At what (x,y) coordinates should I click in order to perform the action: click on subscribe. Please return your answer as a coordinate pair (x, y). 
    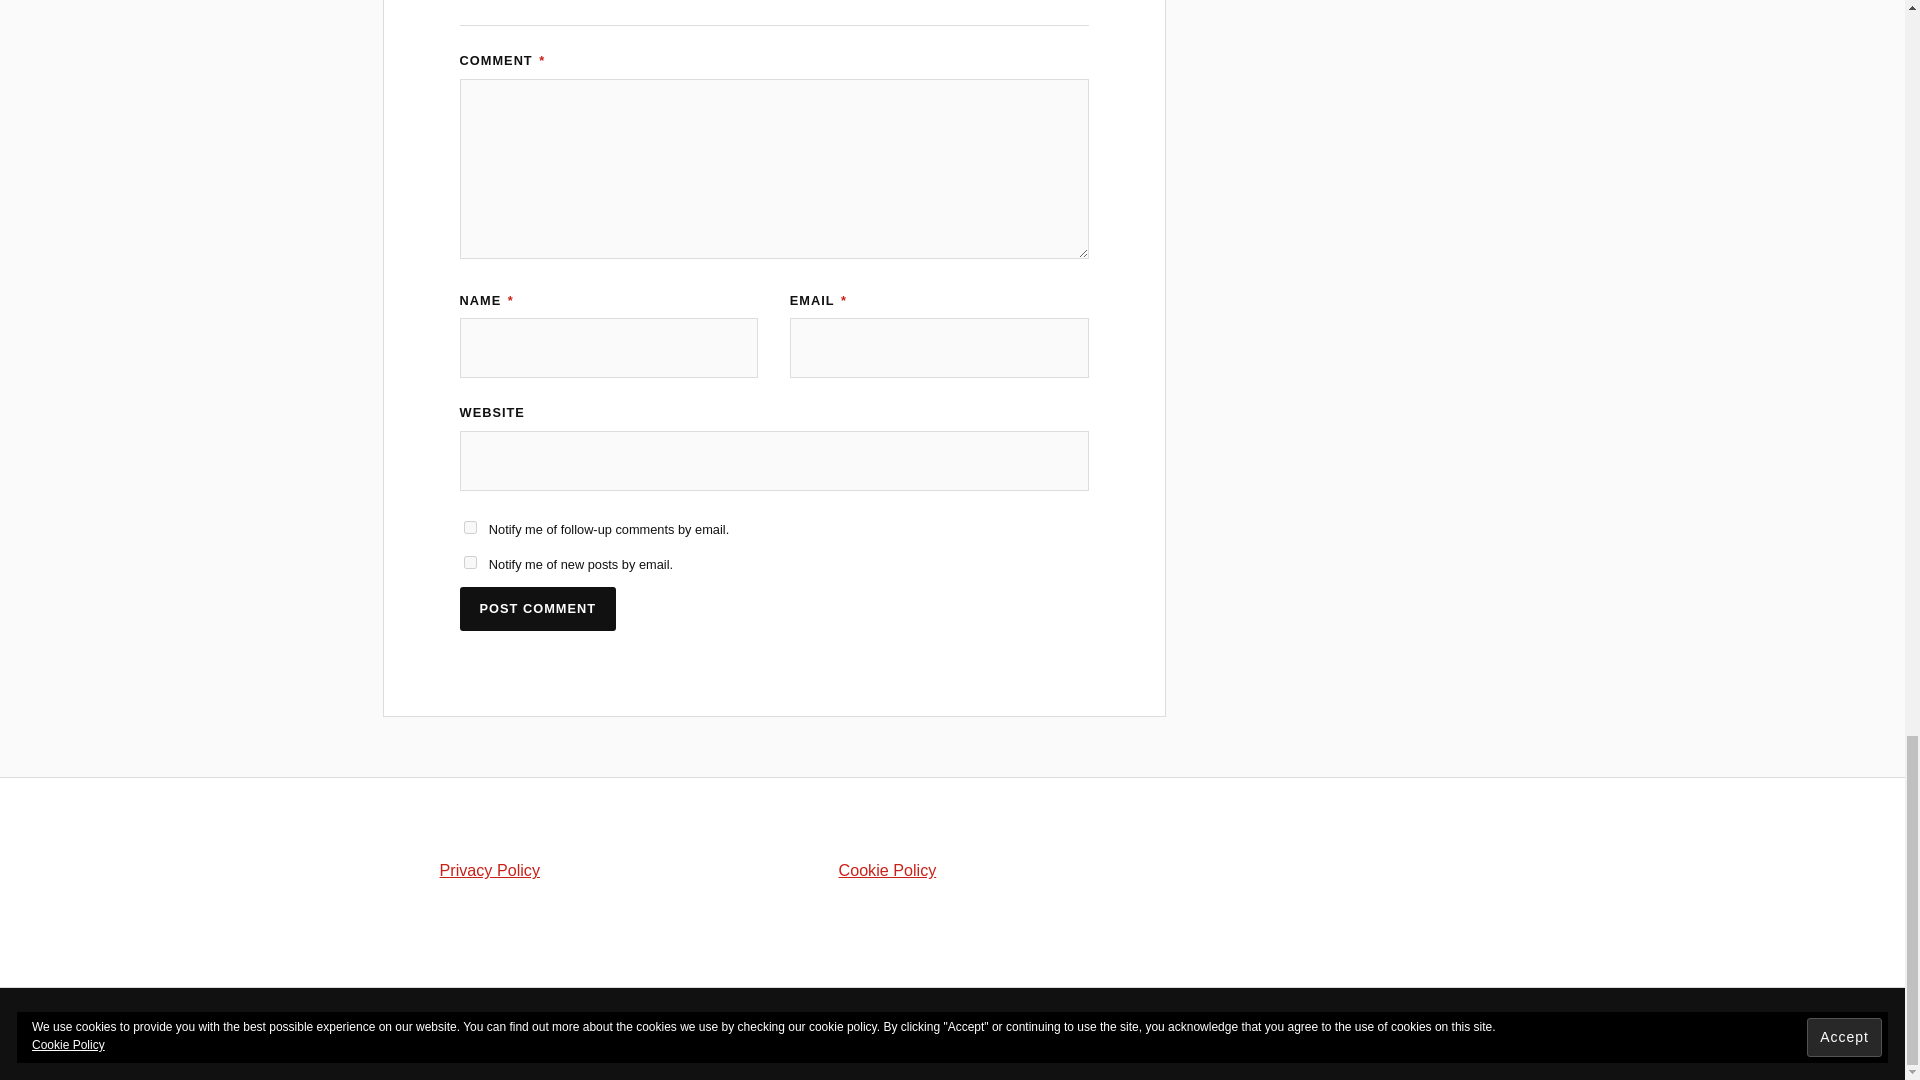
    Looking at the image, I should click on (470, 562).